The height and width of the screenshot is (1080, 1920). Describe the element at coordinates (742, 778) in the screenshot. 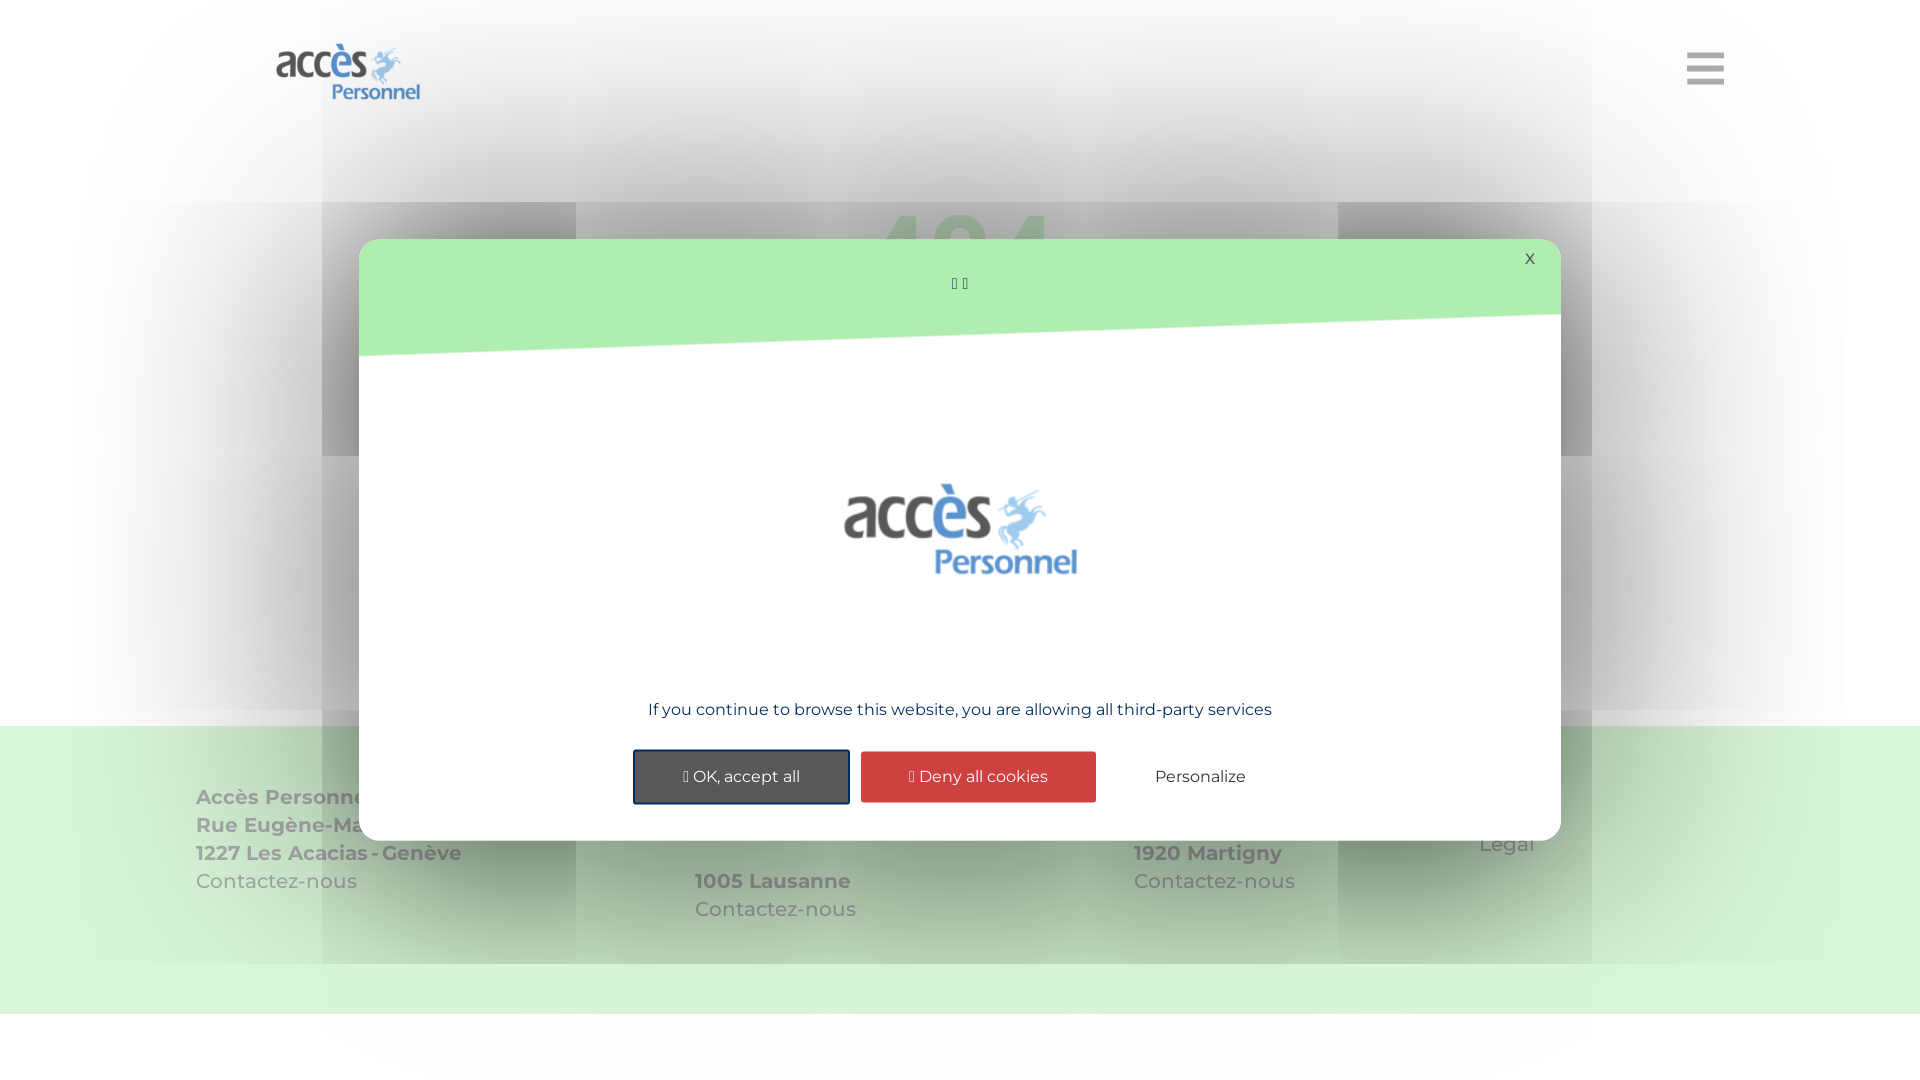

I see `OK, accept all` at that location.